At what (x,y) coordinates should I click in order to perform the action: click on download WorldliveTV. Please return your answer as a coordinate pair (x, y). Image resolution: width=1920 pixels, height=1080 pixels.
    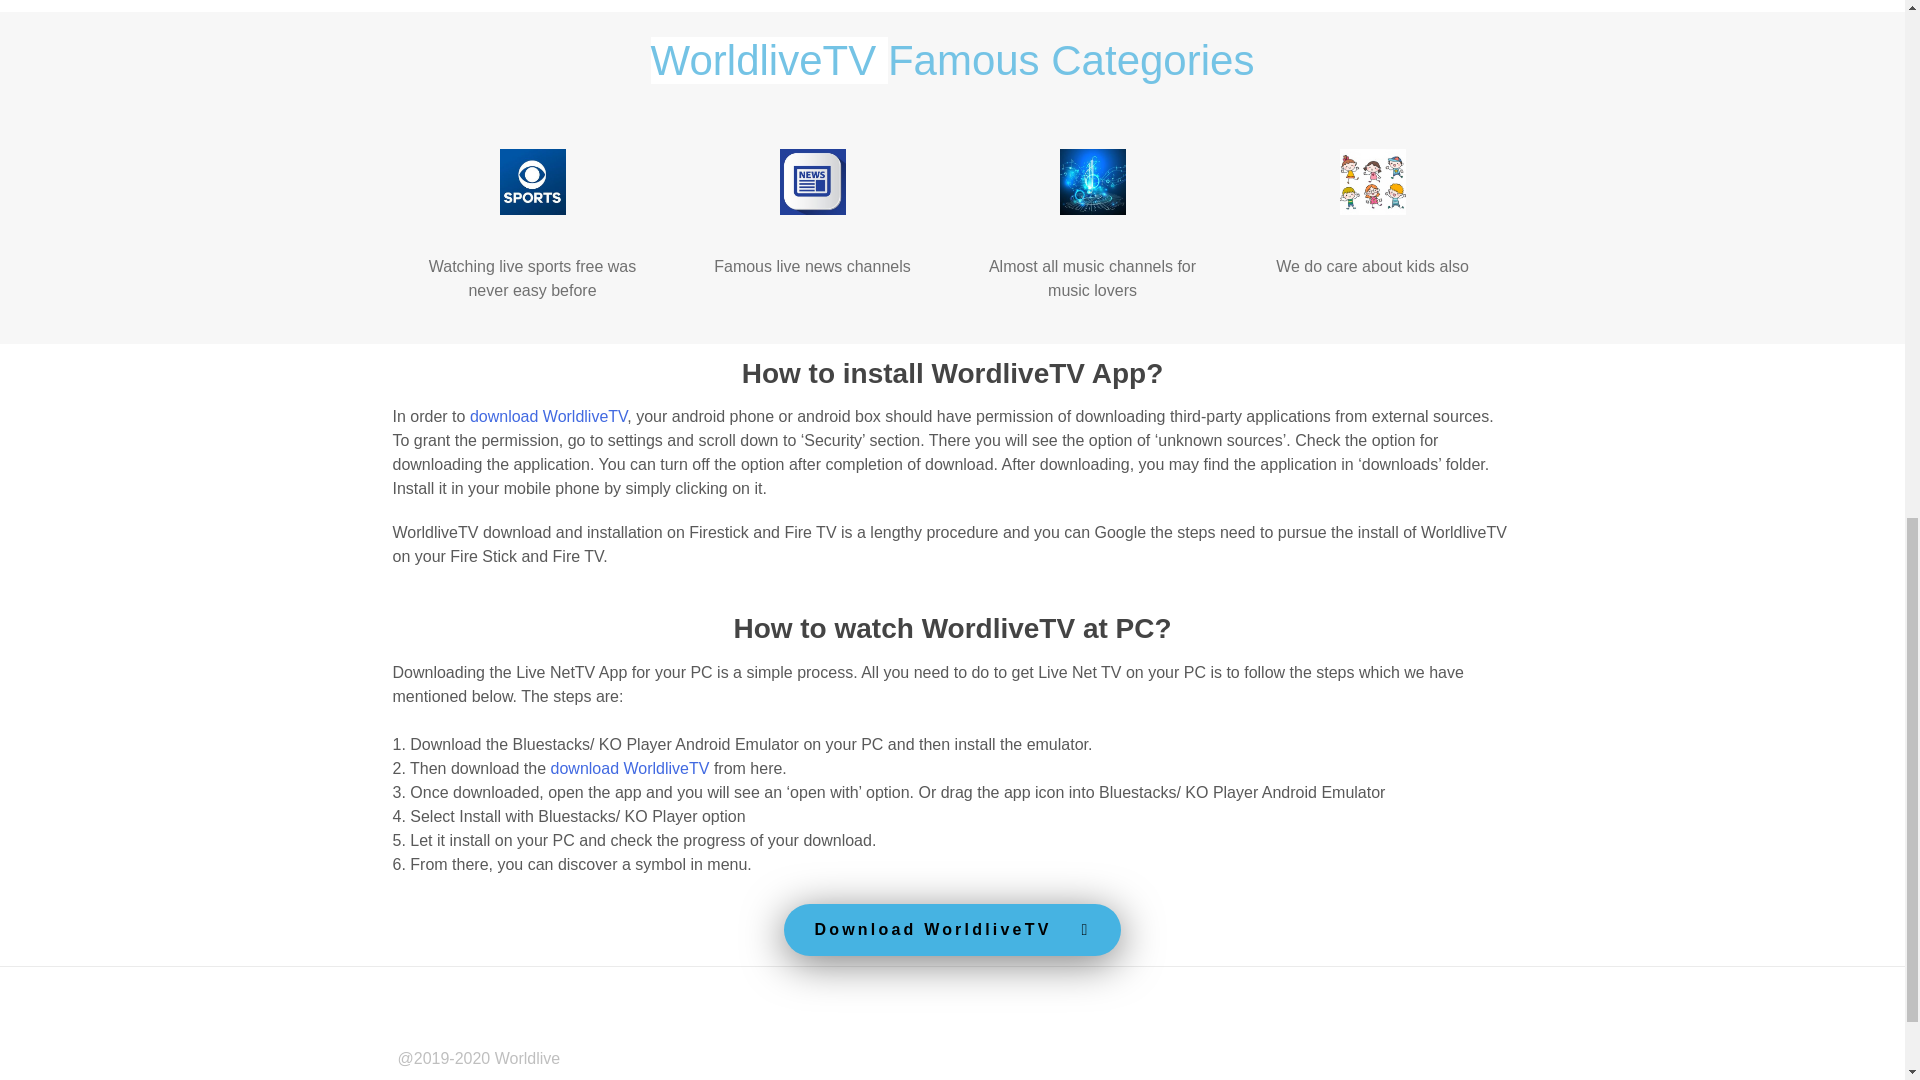
    Looking at the image, I should click on (630, 768).